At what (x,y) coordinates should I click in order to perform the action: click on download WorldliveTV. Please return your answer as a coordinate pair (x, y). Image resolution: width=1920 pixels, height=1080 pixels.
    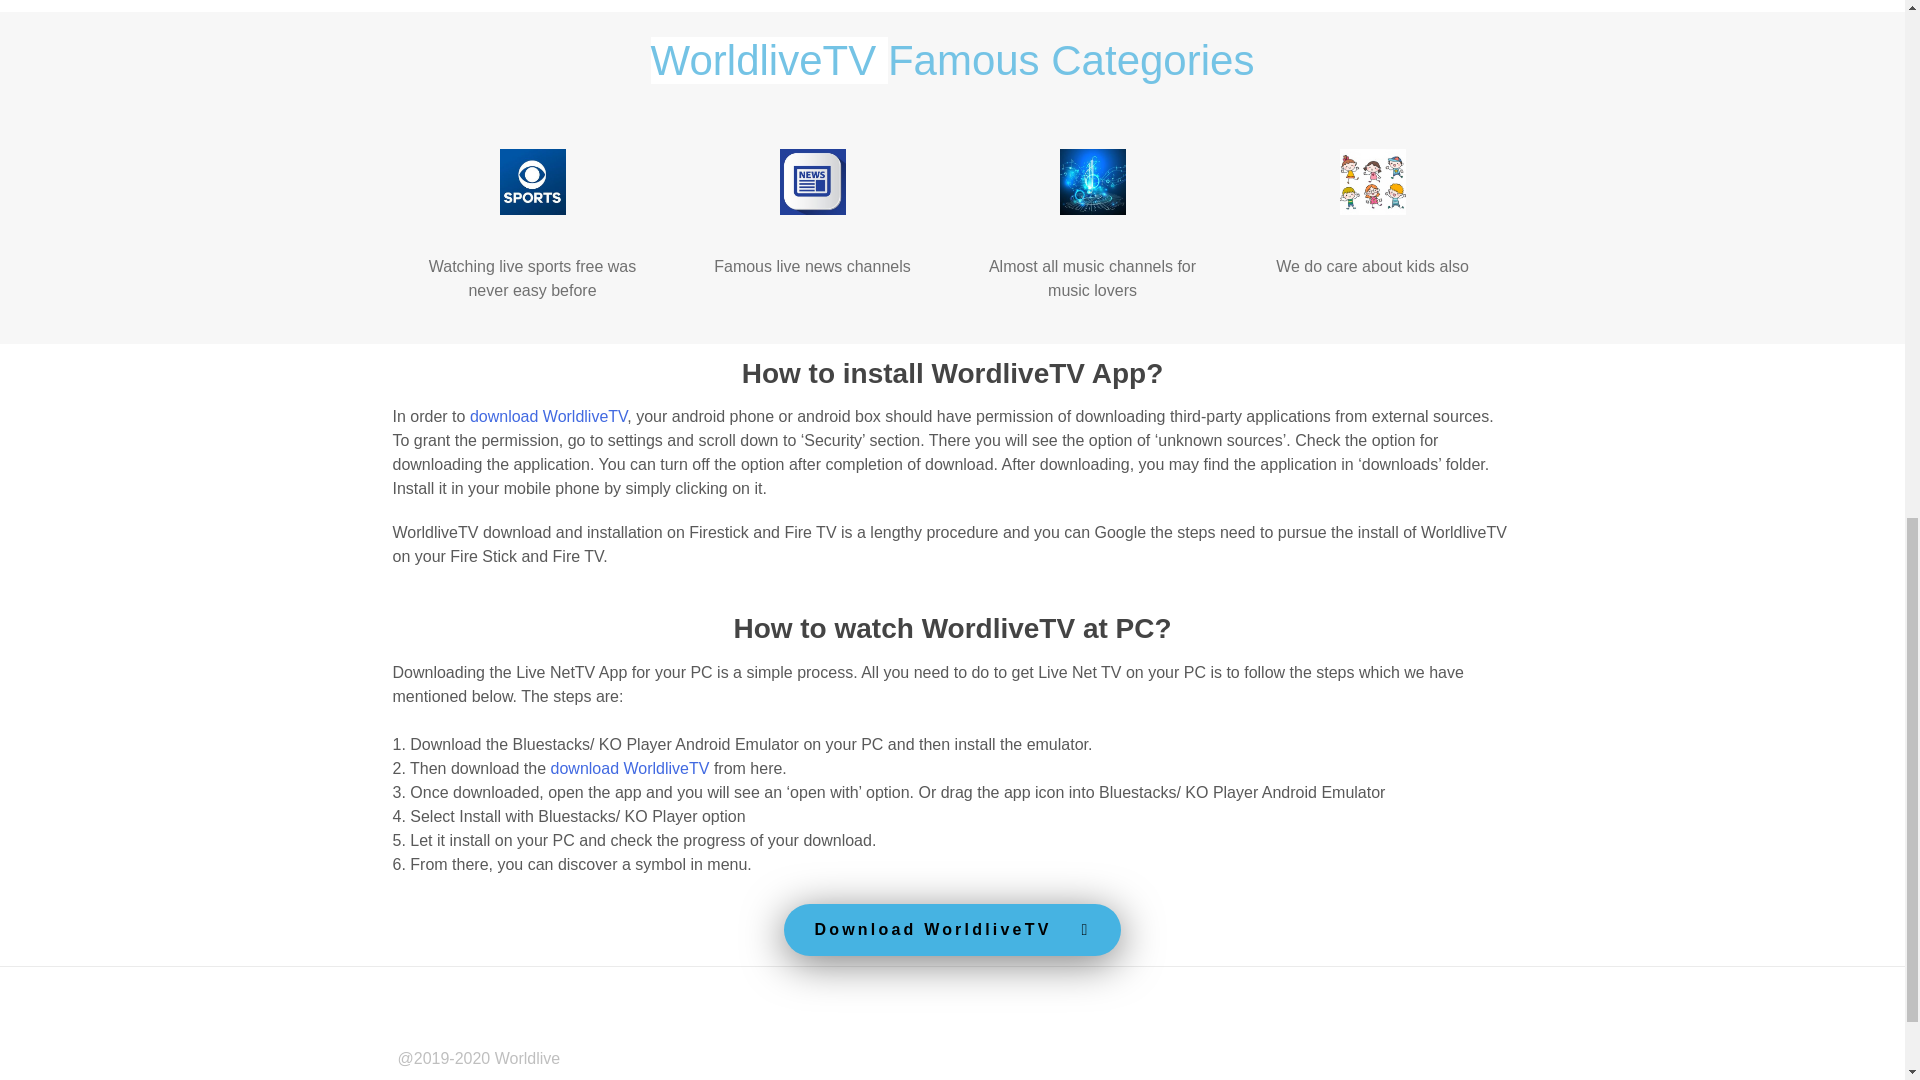
    Looking at the image, I should click on (630, 768).